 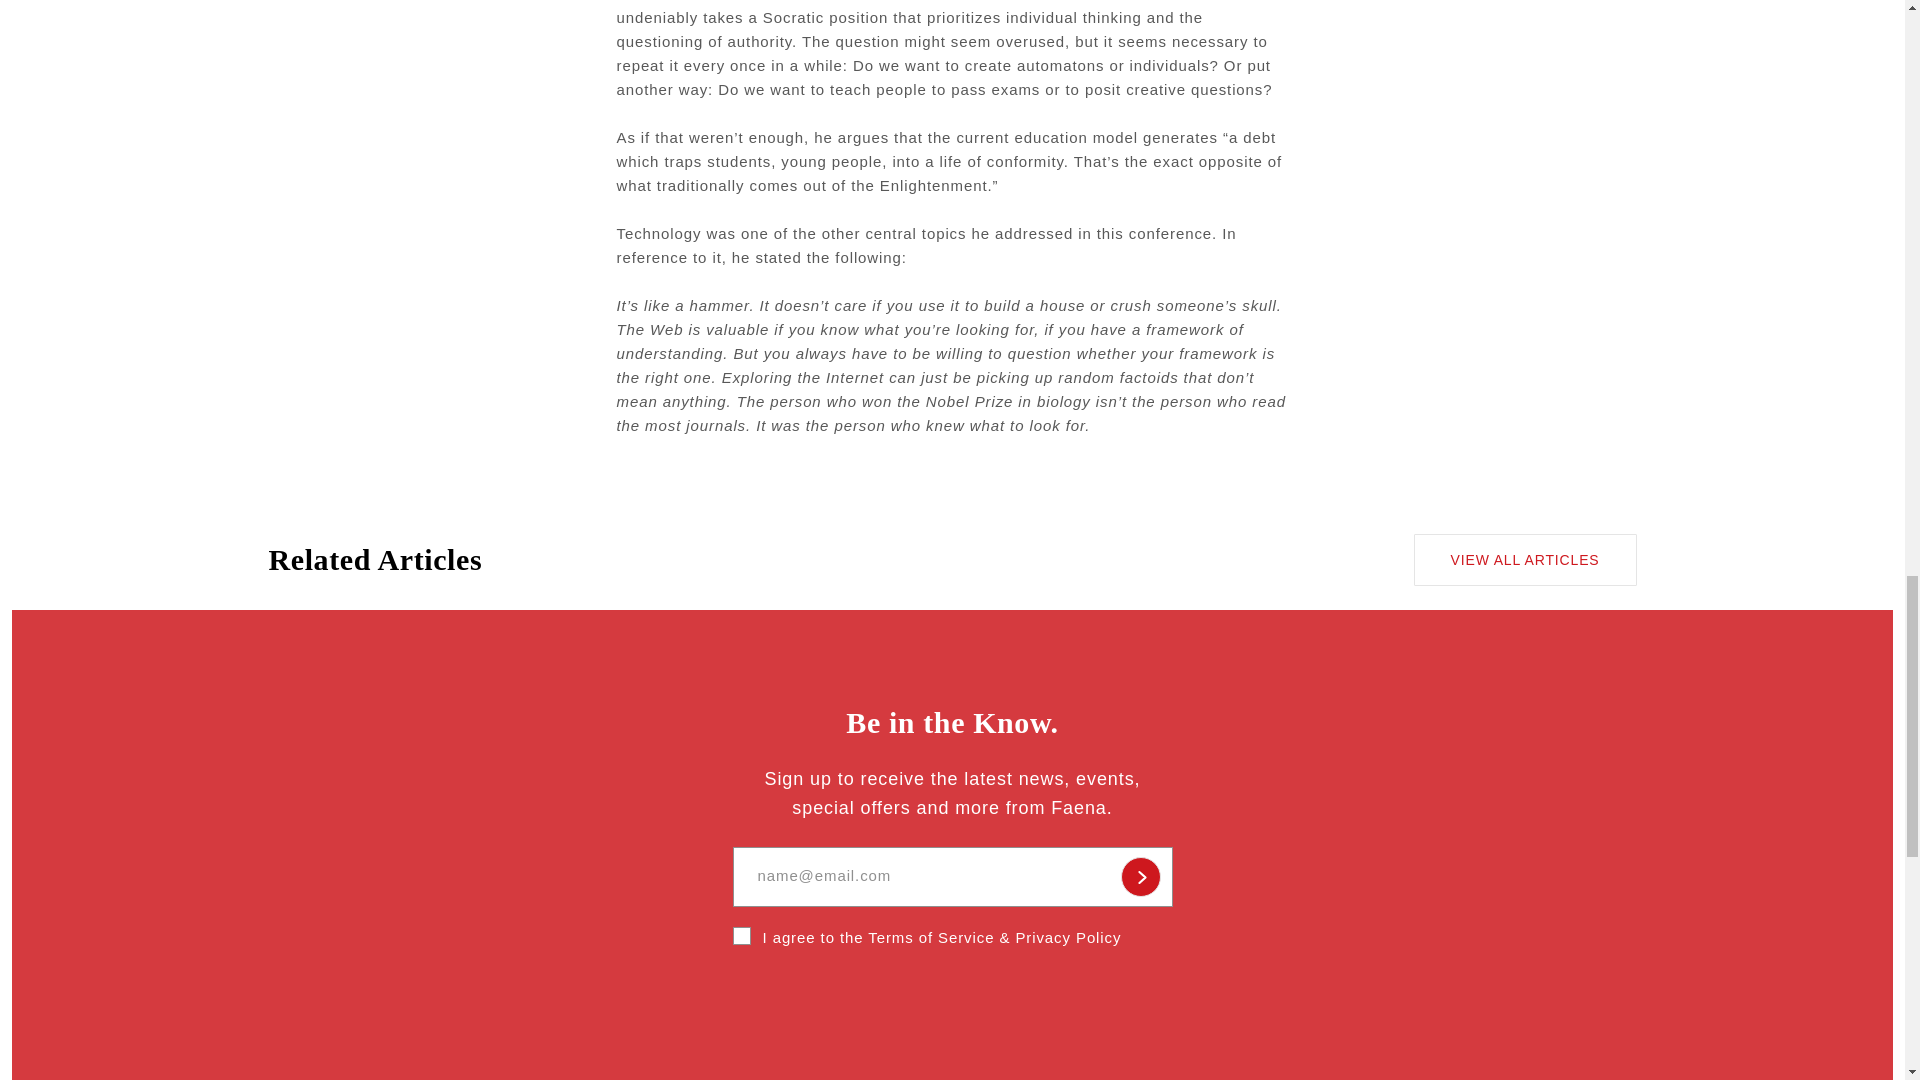 I want to click on VIEW ALL ARTICLES, so click(x=1525, y=560).